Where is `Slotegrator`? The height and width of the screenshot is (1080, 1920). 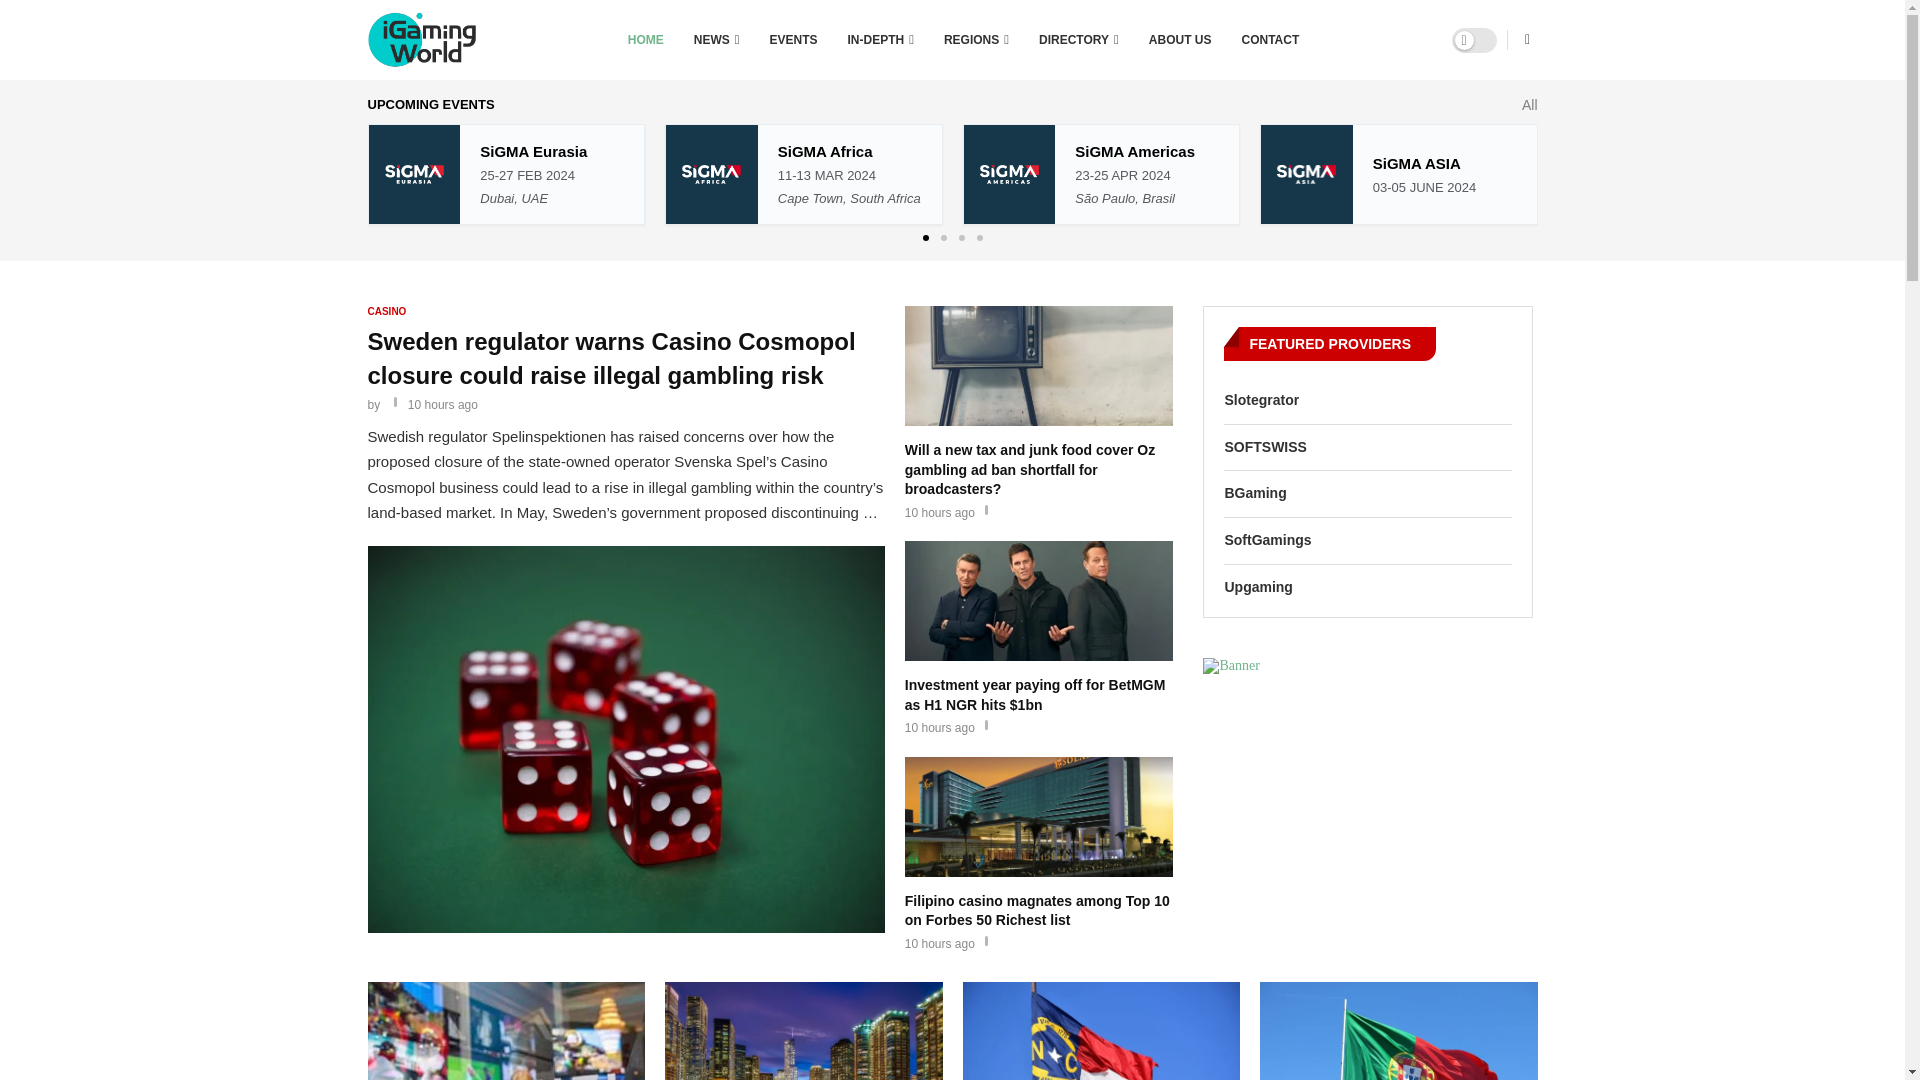 Slotegrator is located at coordinates (1368, 400).